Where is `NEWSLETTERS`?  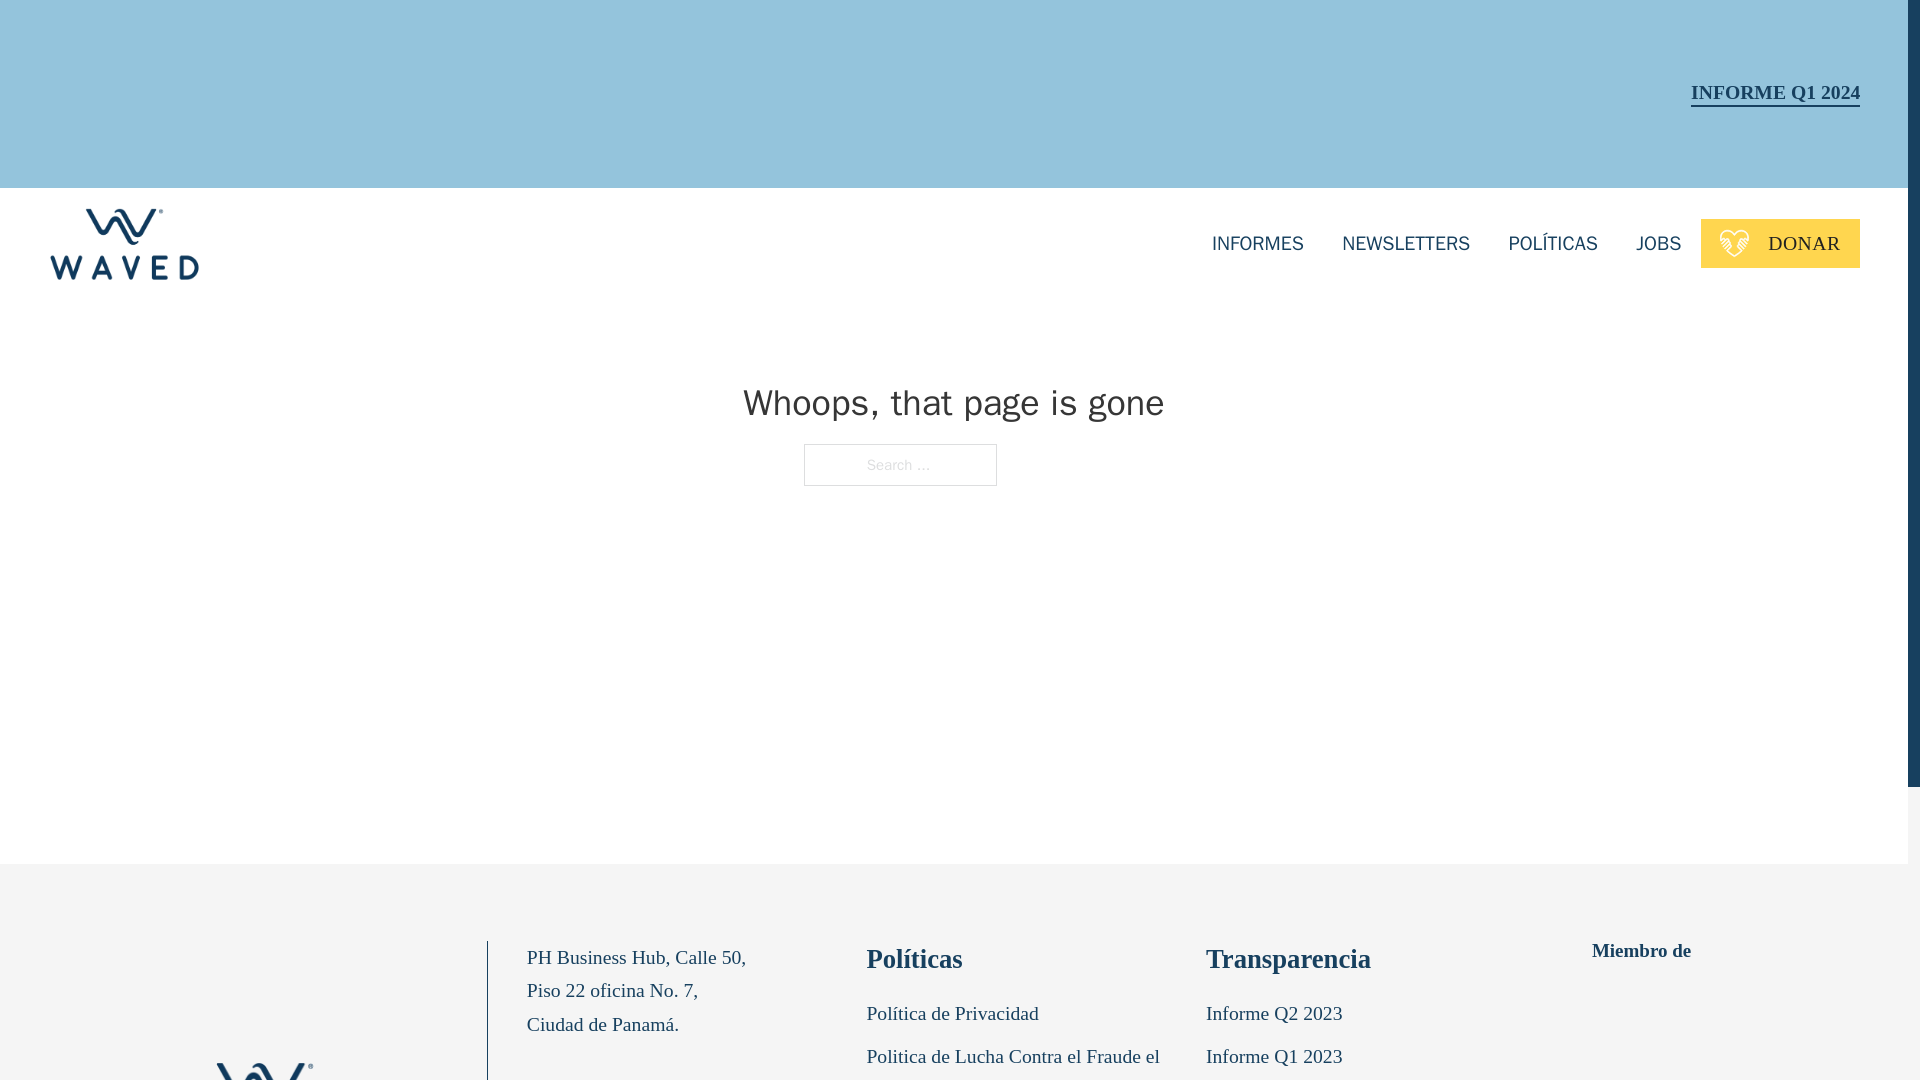
NEWSLETTERS is located at coordinates (1406, 243).